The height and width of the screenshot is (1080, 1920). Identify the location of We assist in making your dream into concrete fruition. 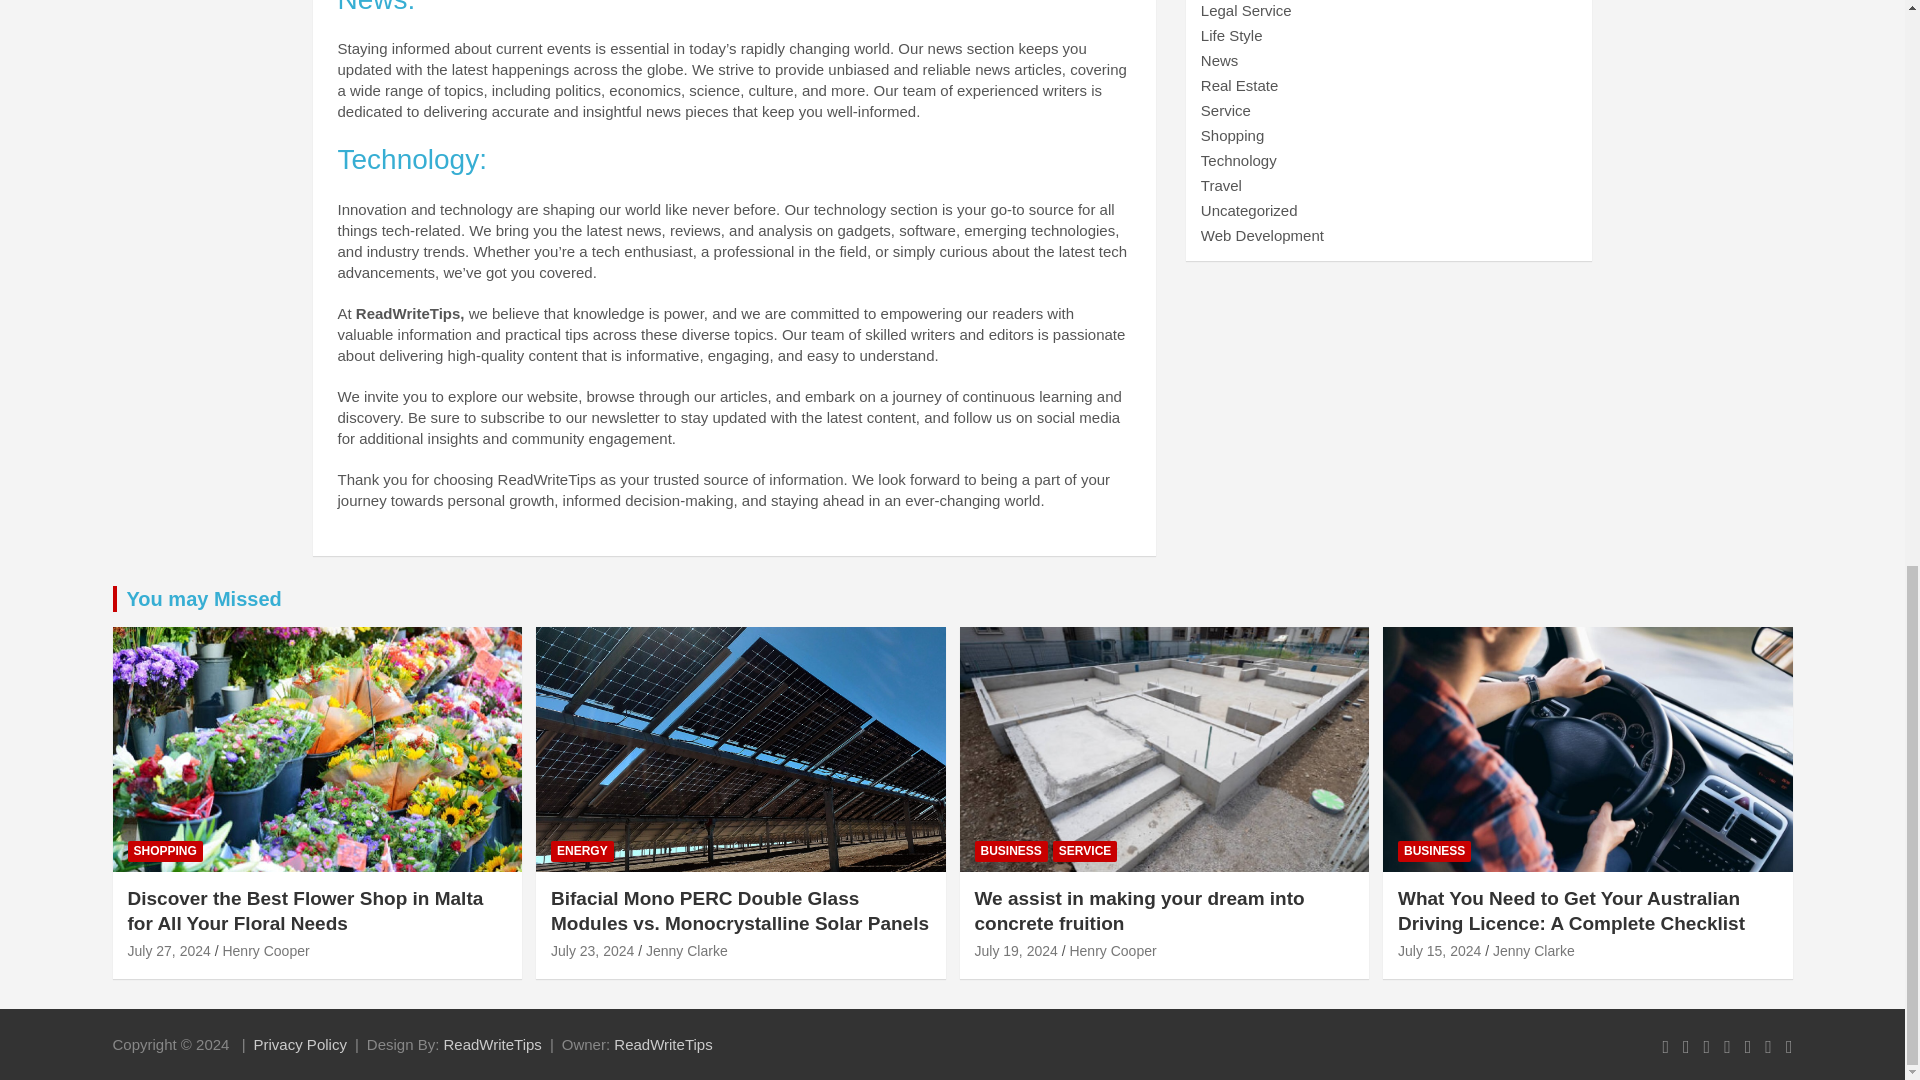
(1015, 950).